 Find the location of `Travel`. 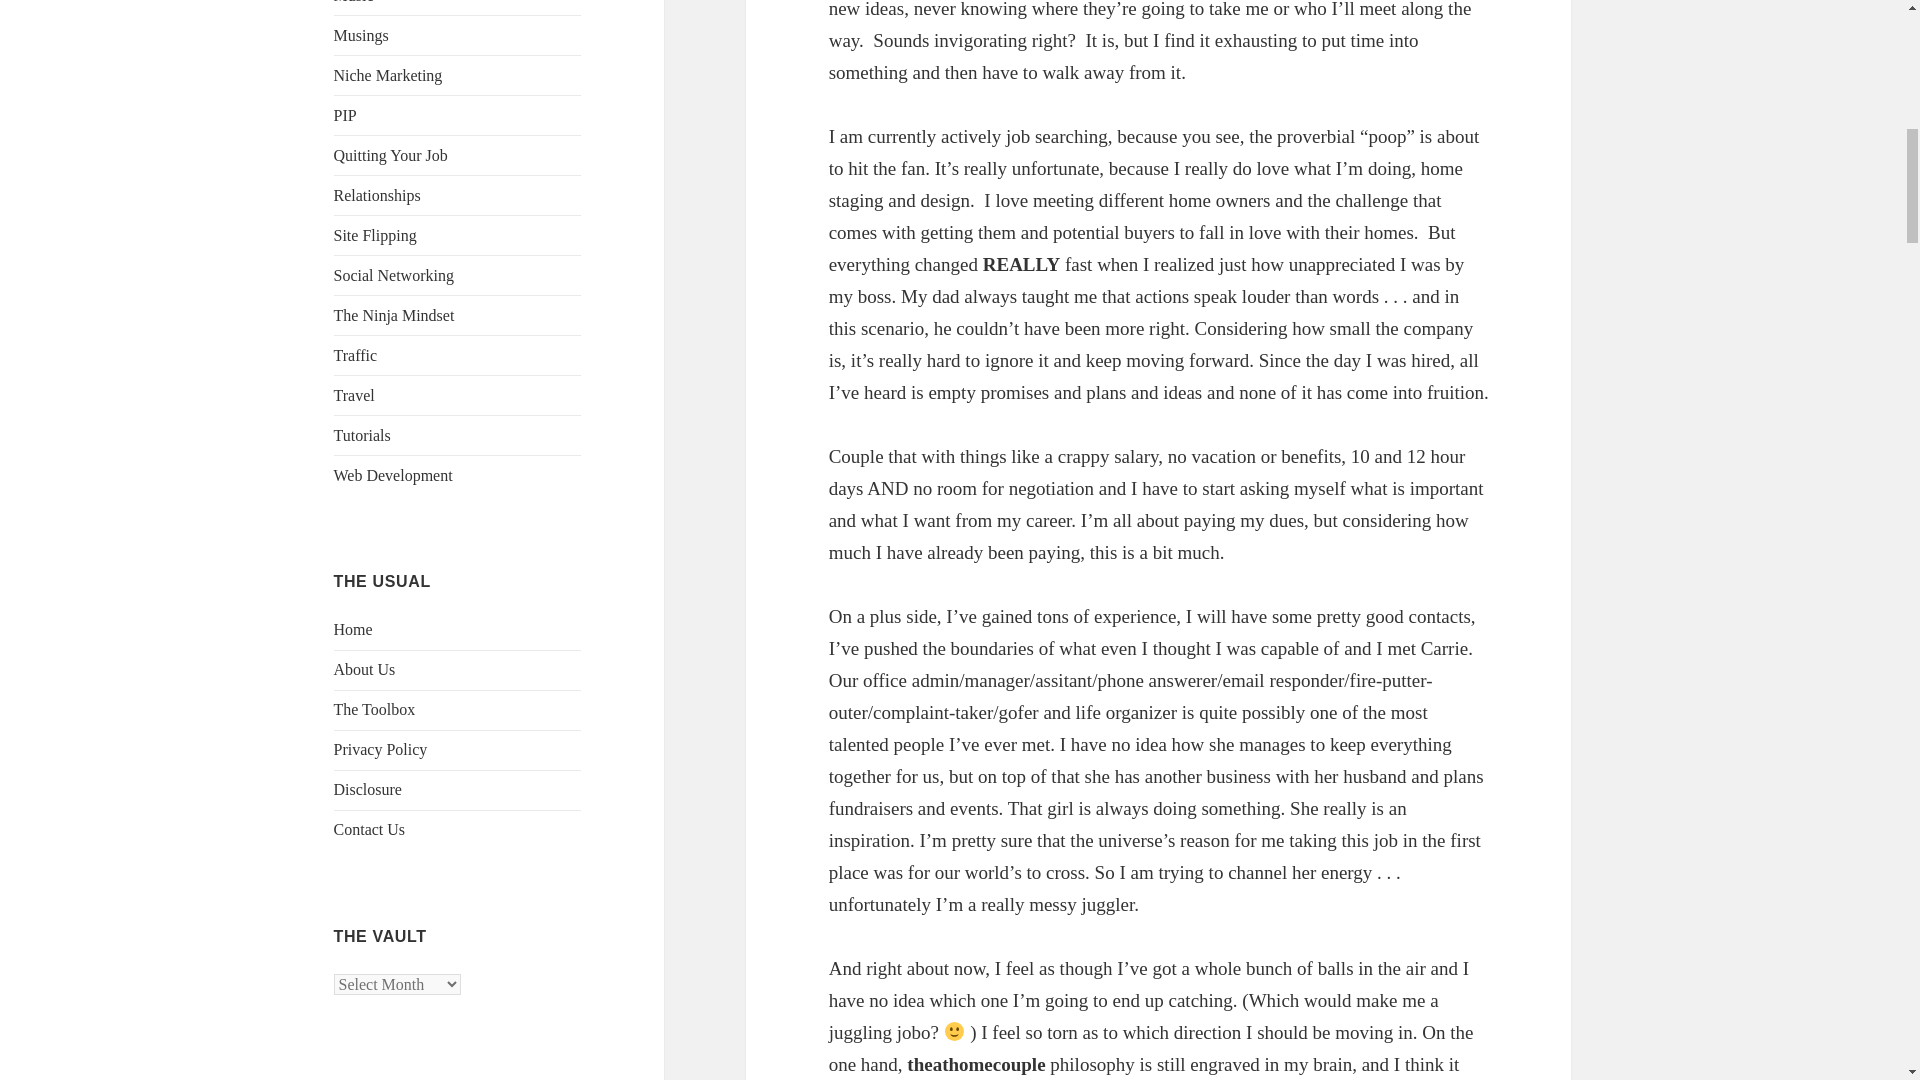

Travel is located at coordinates (354, 394).